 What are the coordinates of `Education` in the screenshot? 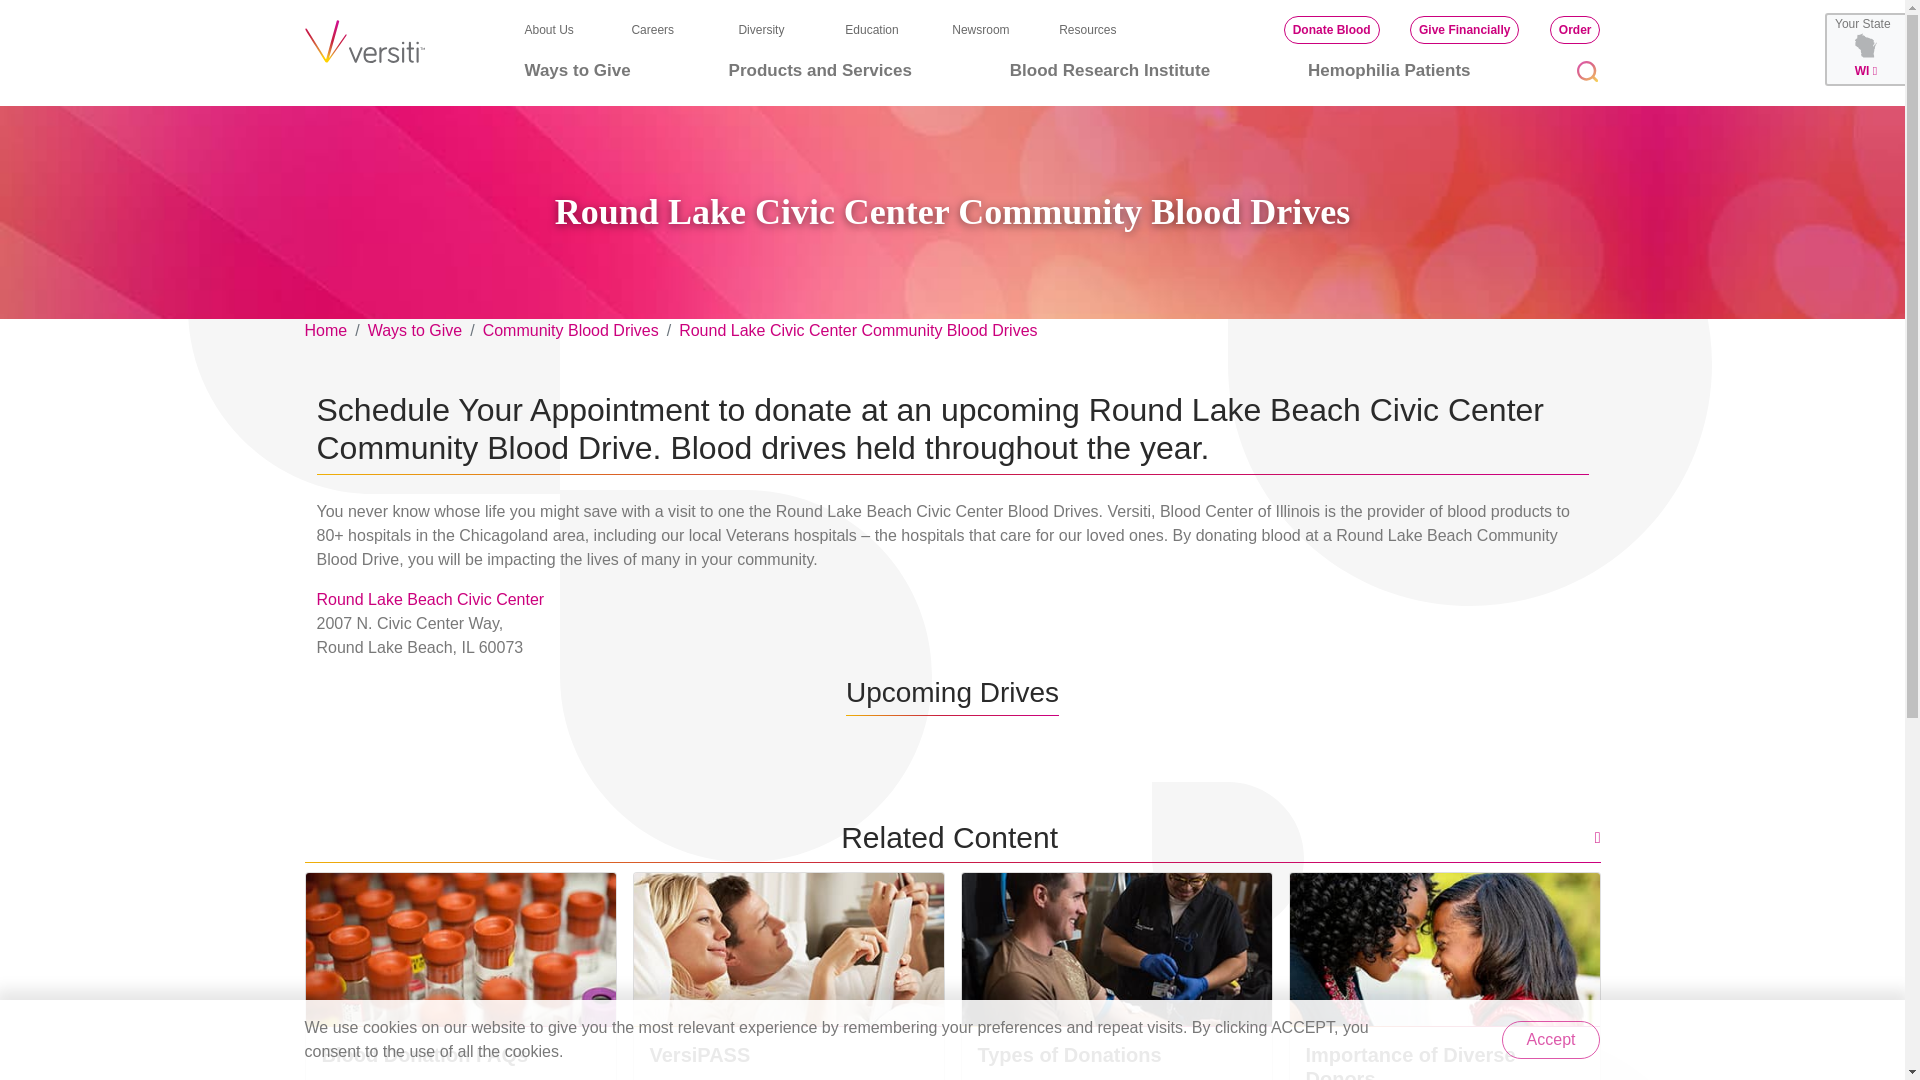 It's located at (871, 29).